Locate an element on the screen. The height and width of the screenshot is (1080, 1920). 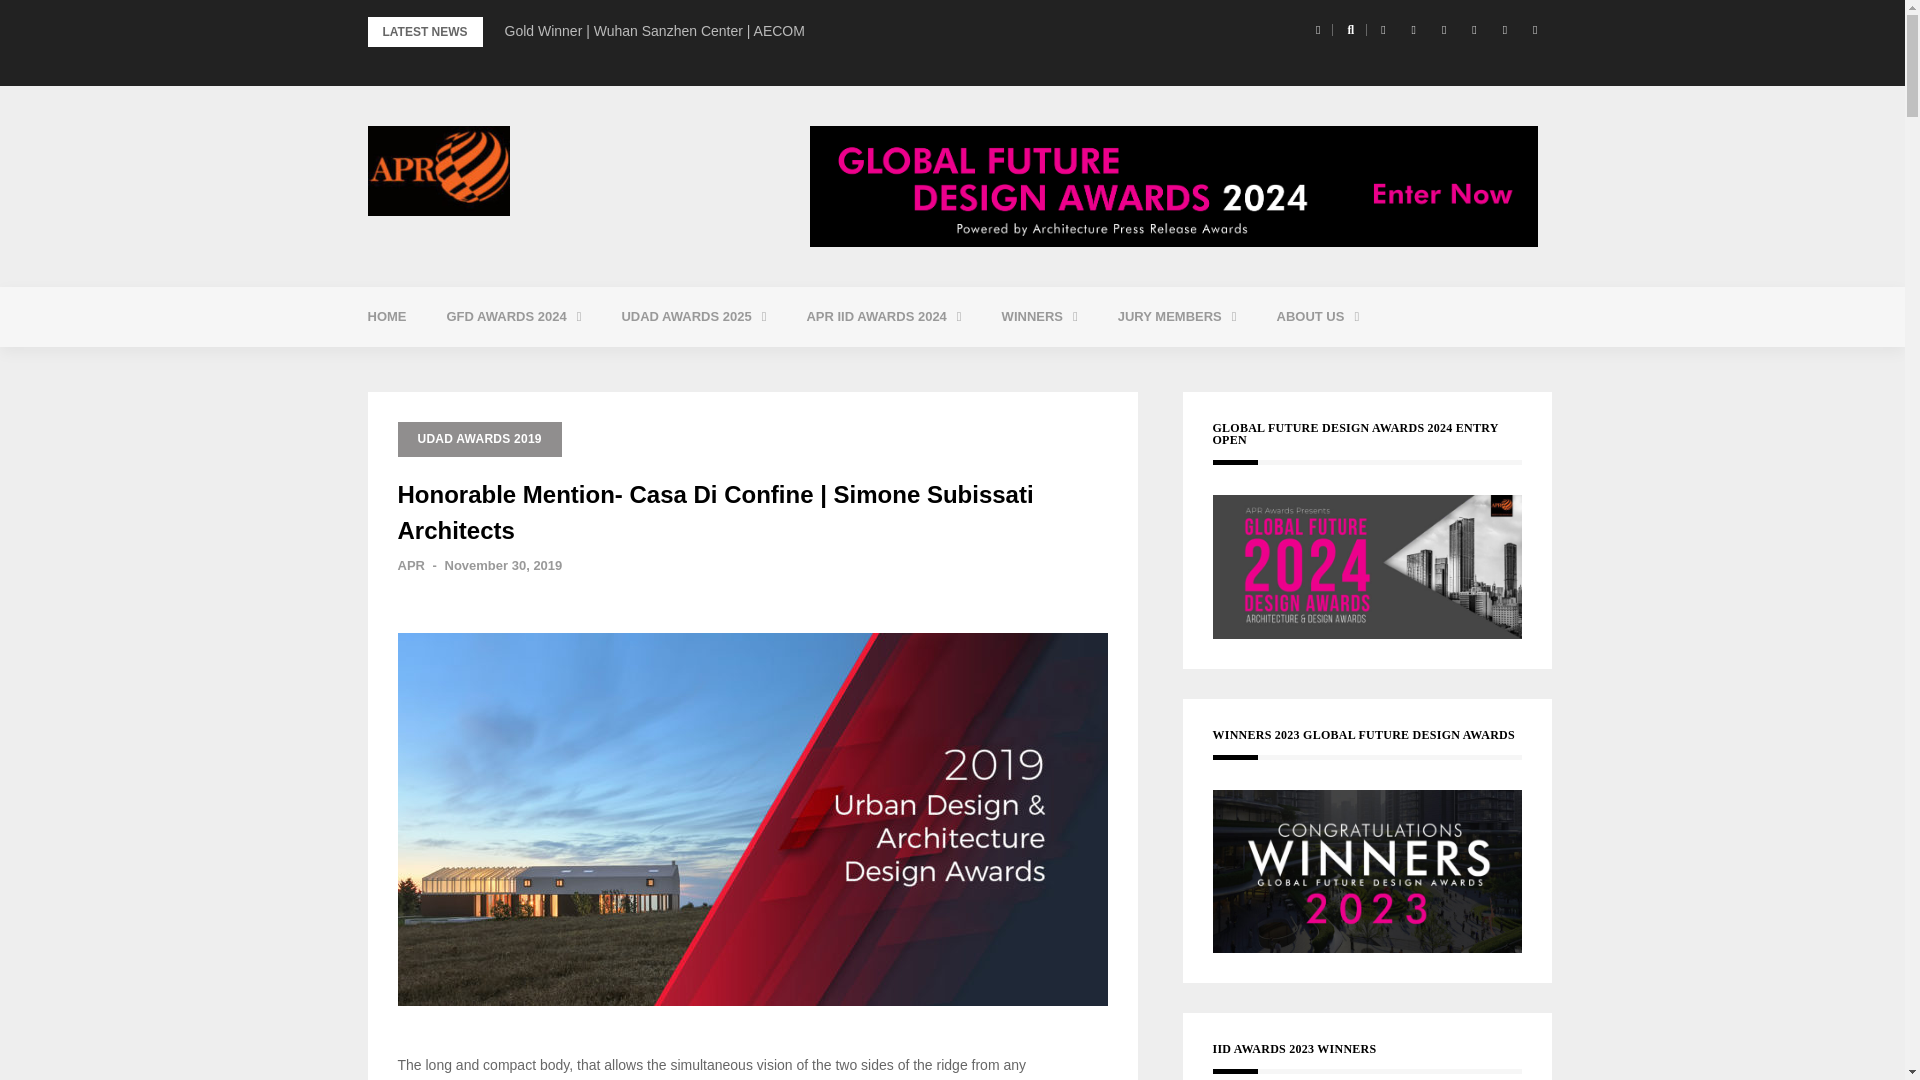
GFD AWARDS 2024 is located at coordinates (513, 316).